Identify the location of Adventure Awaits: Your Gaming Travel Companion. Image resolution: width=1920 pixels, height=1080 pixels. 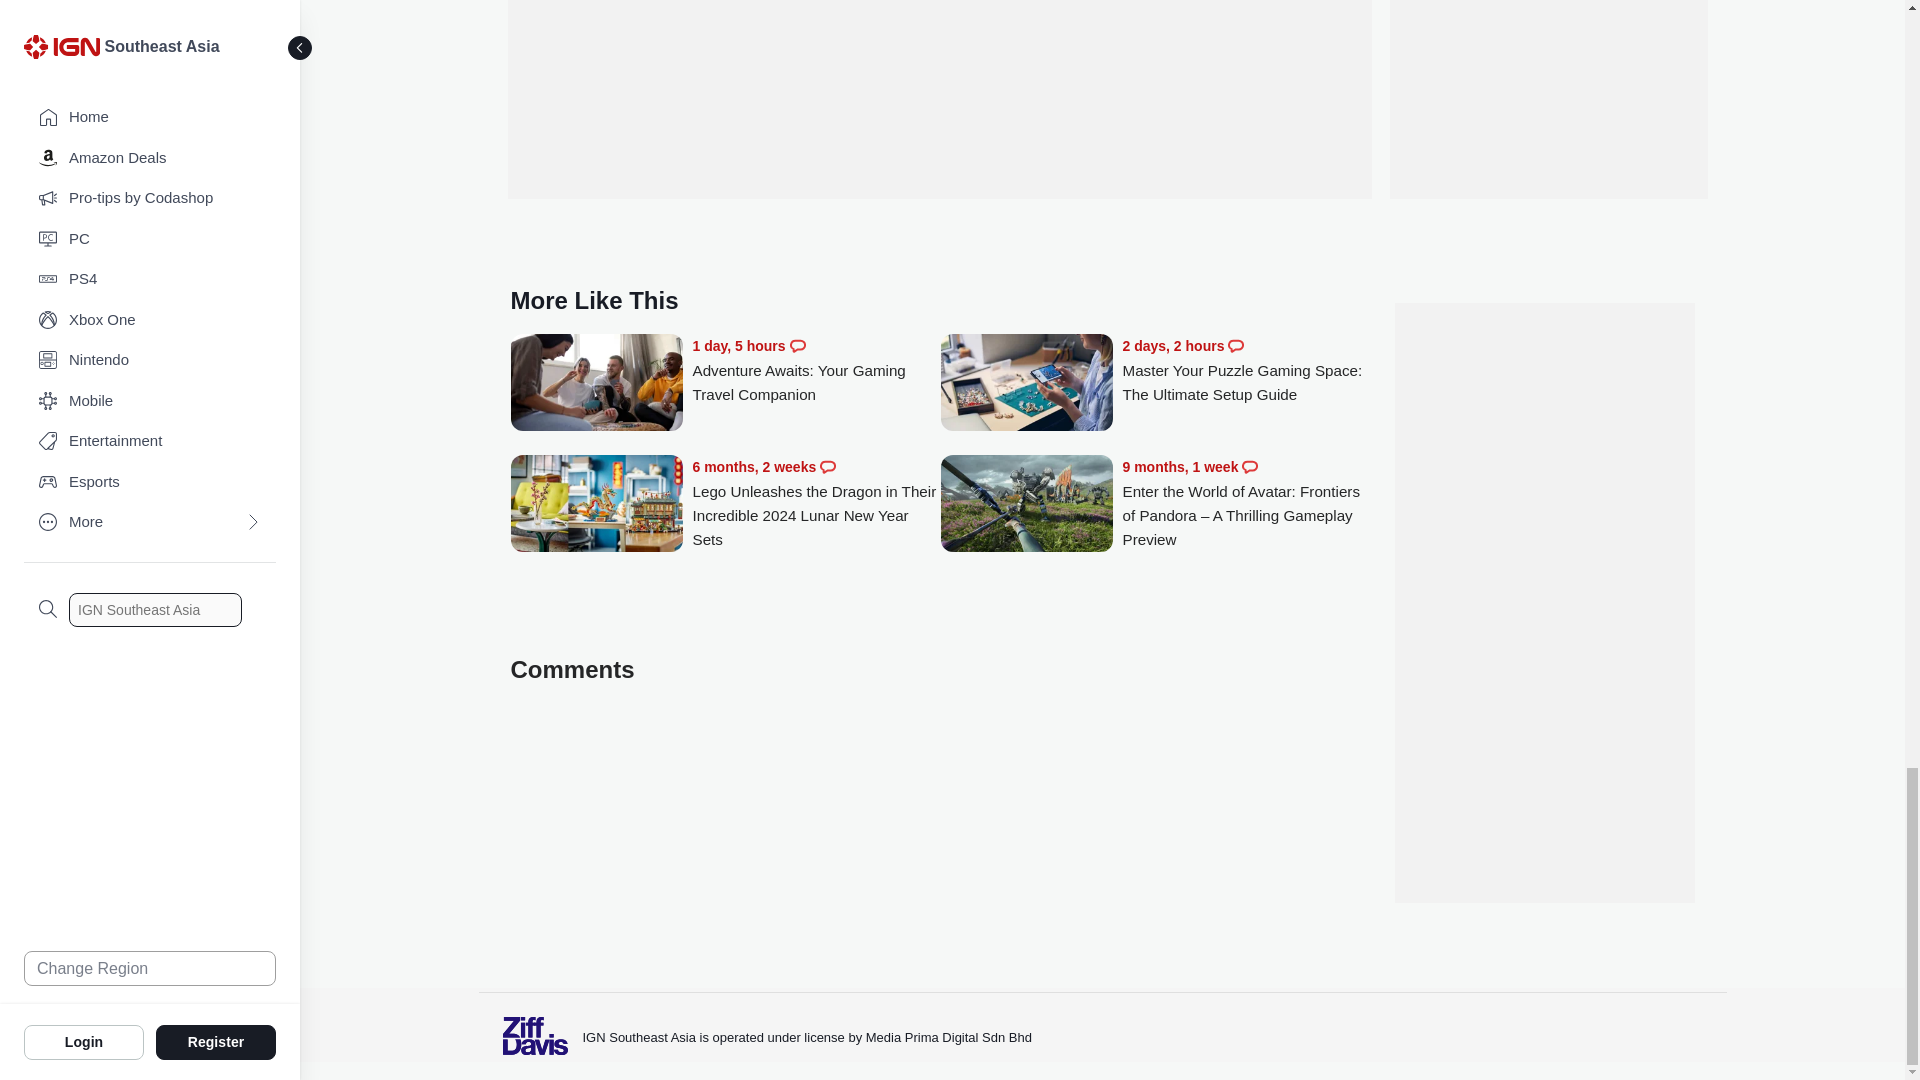
(596, 384).